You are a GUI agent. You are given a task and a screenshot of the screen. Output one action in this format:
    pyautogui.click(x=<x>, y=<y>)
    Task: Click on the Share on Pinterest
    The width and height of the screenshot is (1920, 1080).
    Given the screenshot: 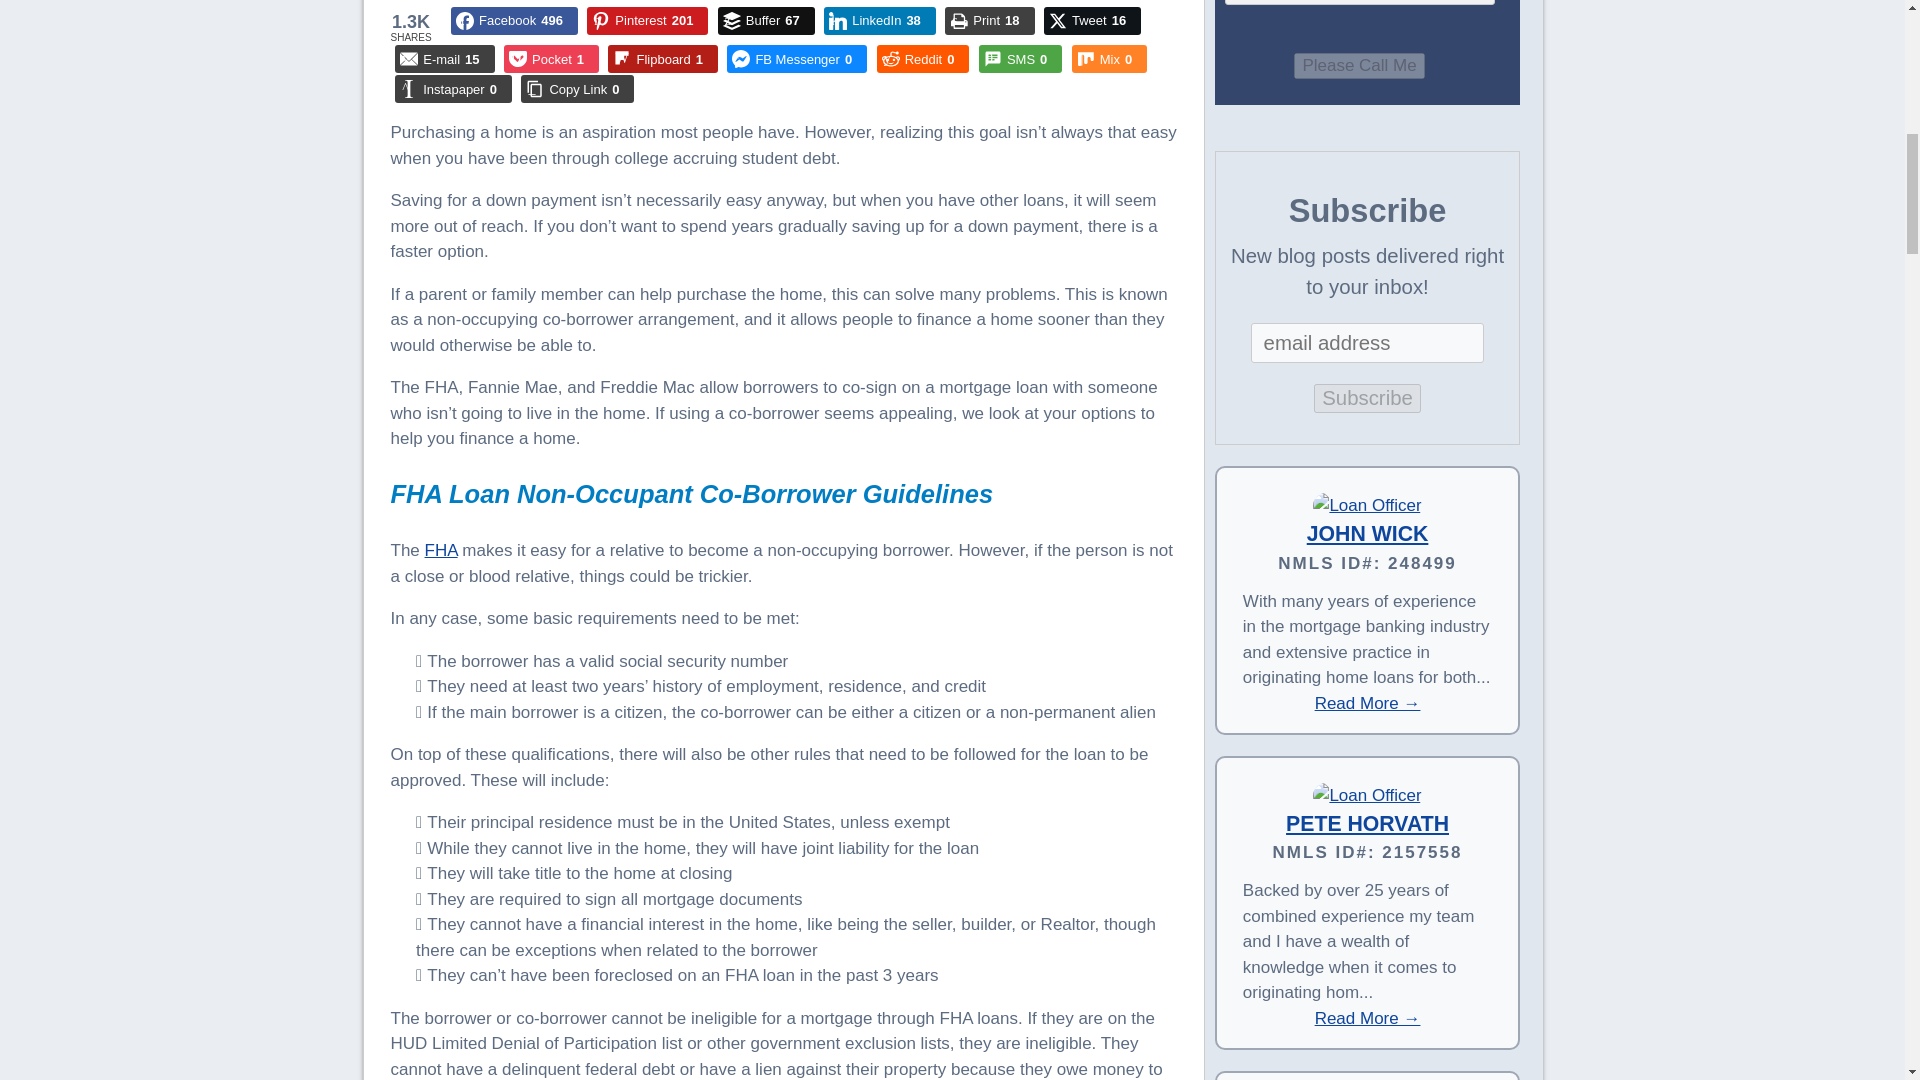 What is the action you would take?
    pyautogui.click(x=648, y=20)
    